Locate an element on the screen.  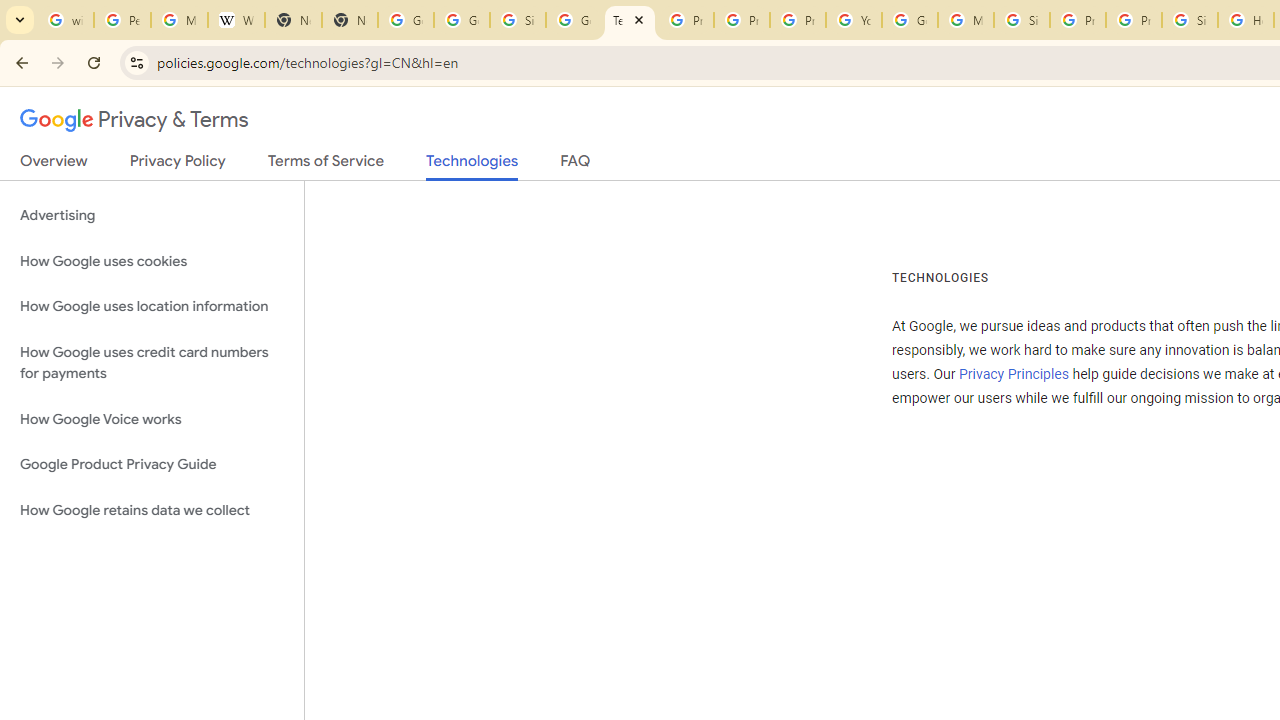
New Tab is located at coordinates (294, 20).